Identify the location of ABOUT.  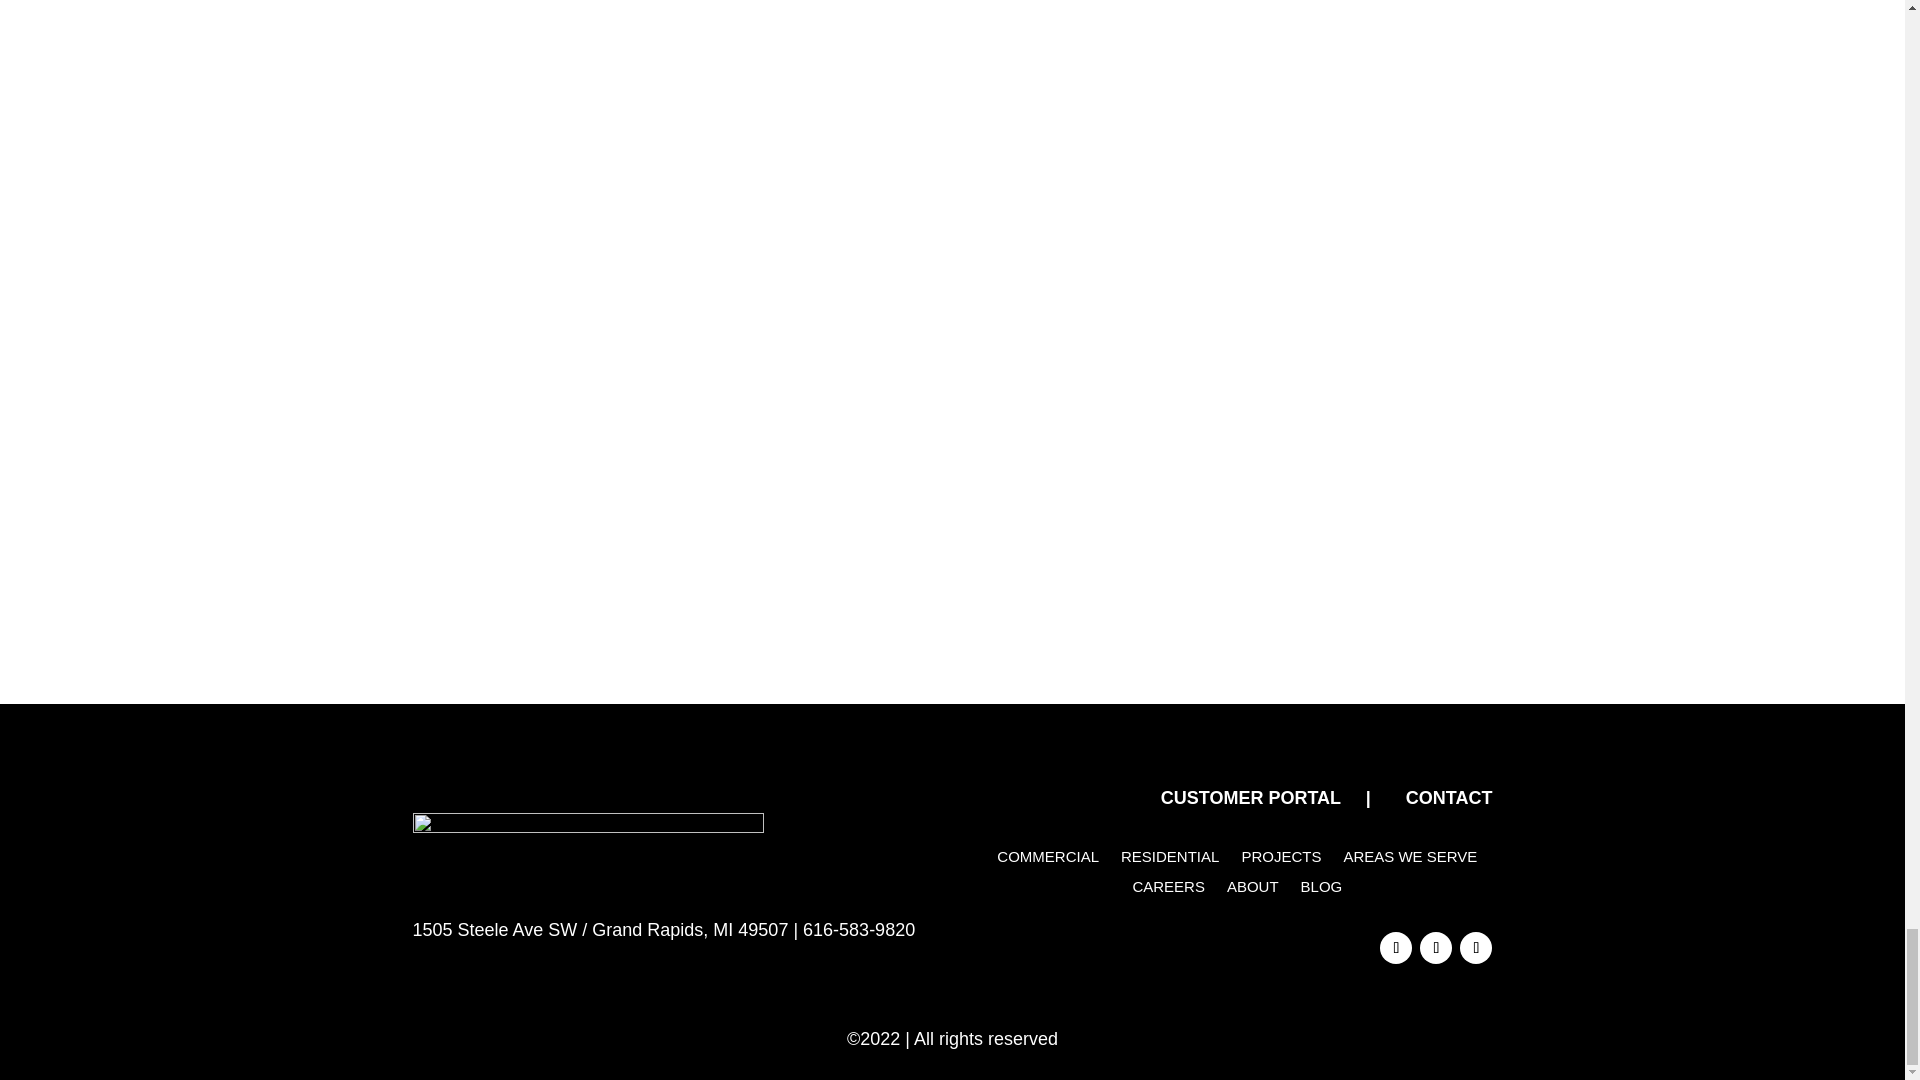
(1252, 890).